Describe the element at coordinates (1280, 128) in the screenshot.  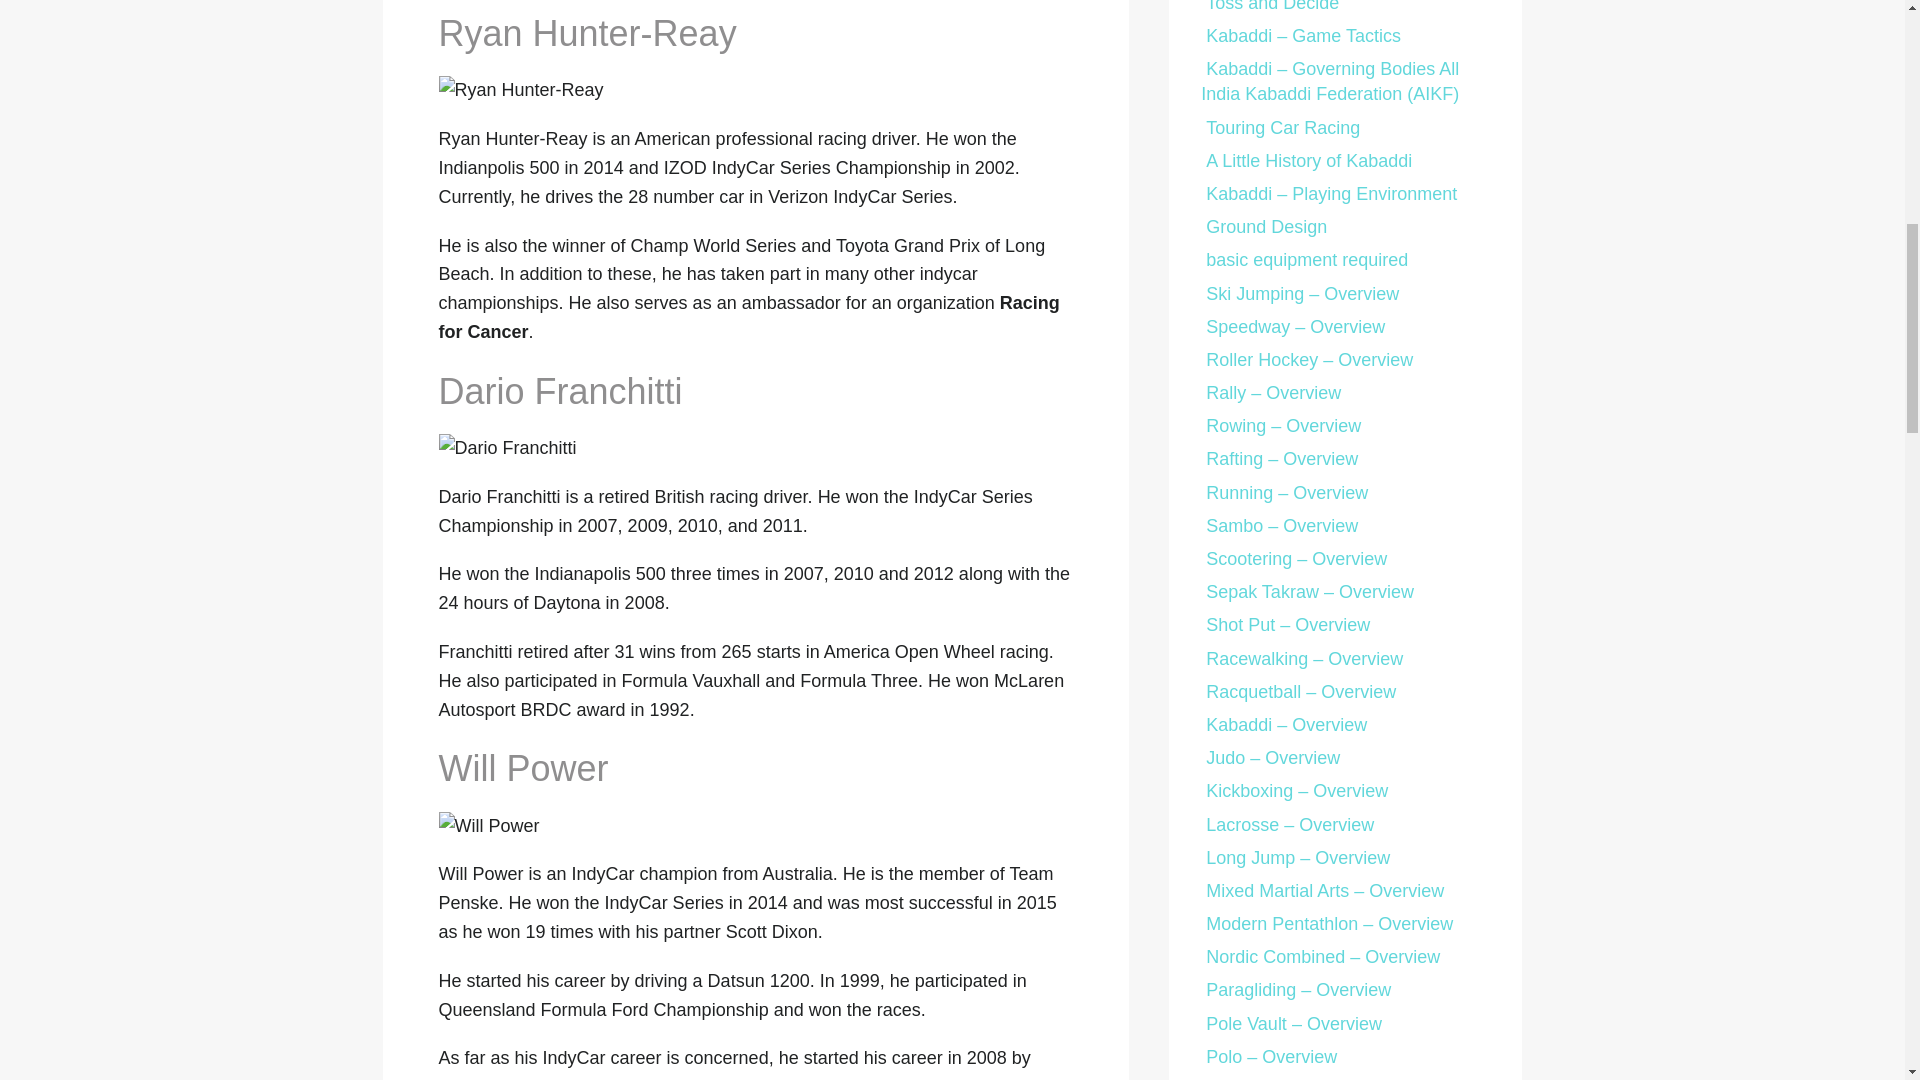
I see `Touring Car Racing` at that location.